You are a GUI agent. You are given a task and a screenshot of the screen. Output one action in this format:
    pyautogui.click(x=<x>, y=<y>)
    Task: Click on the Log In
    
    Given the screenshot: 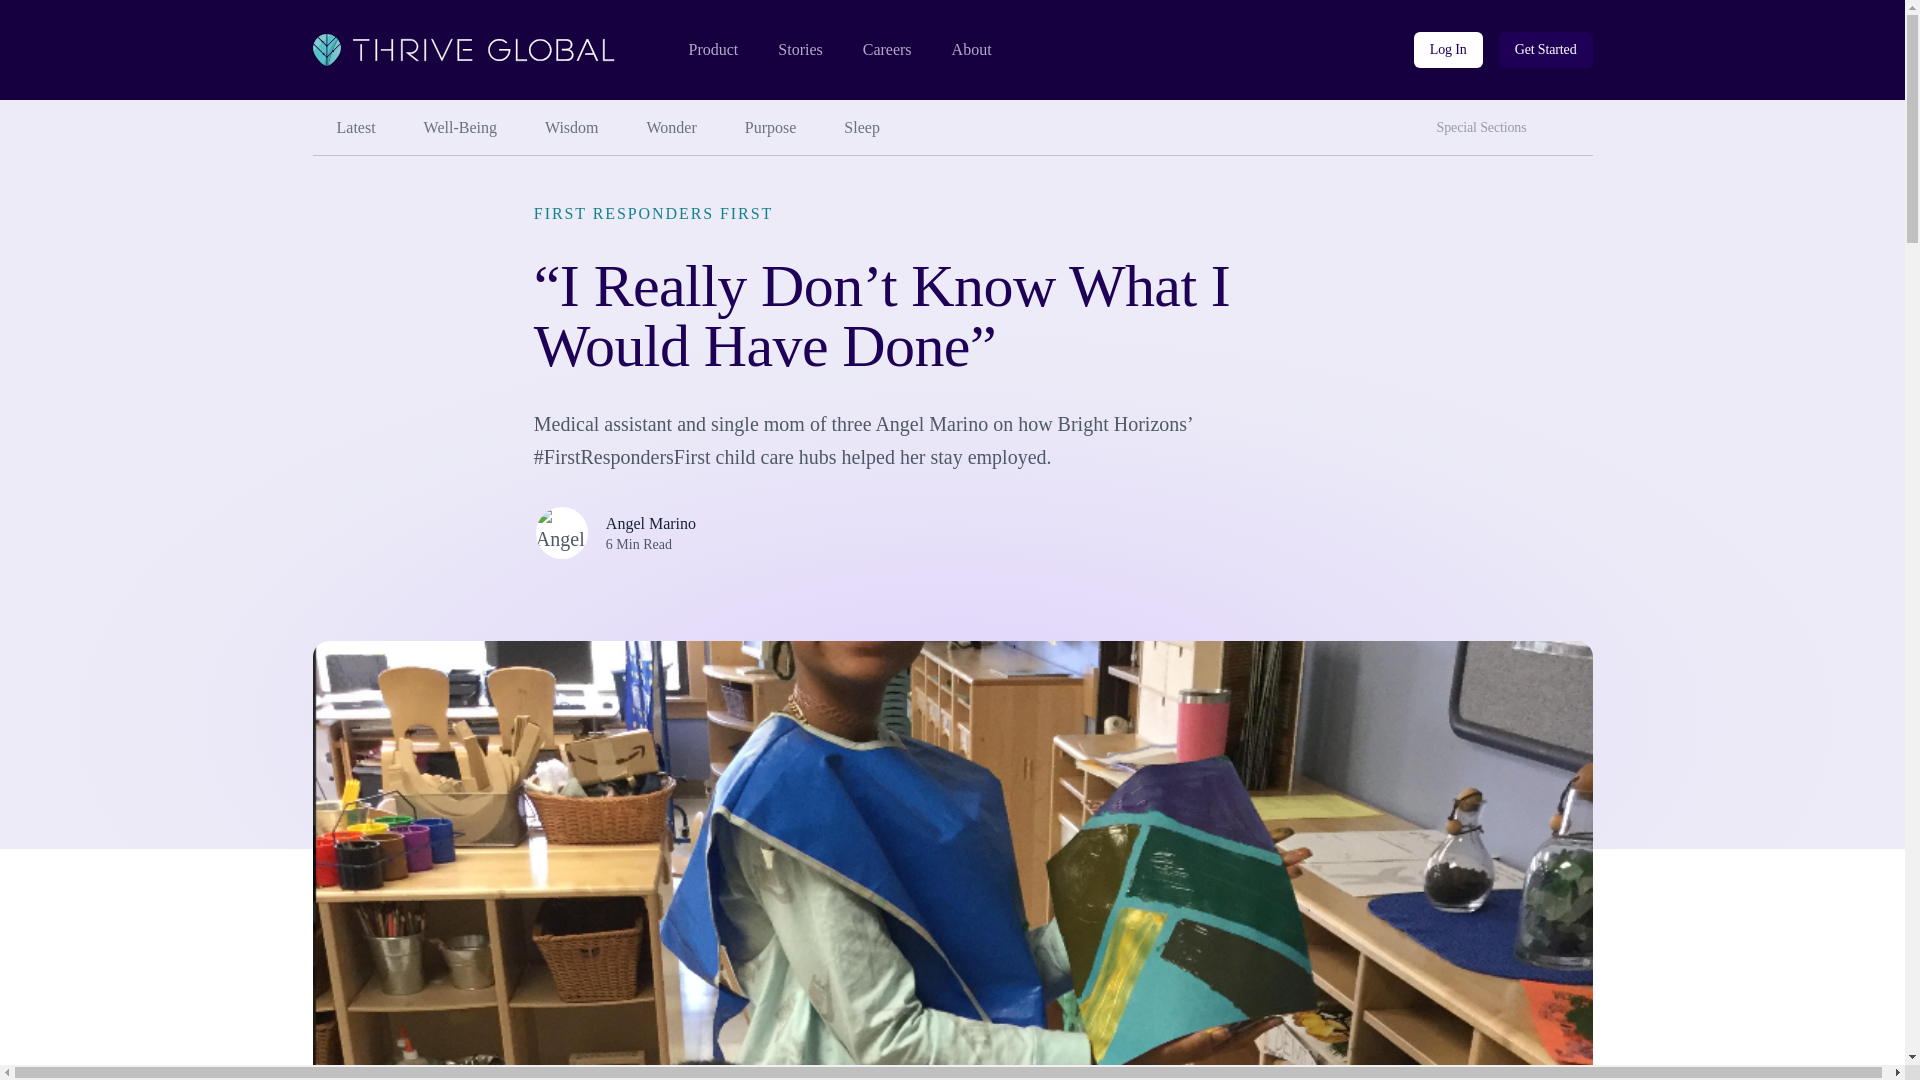 What is the action you would take?
    pyautogui.click(x=1448, y=50)
    